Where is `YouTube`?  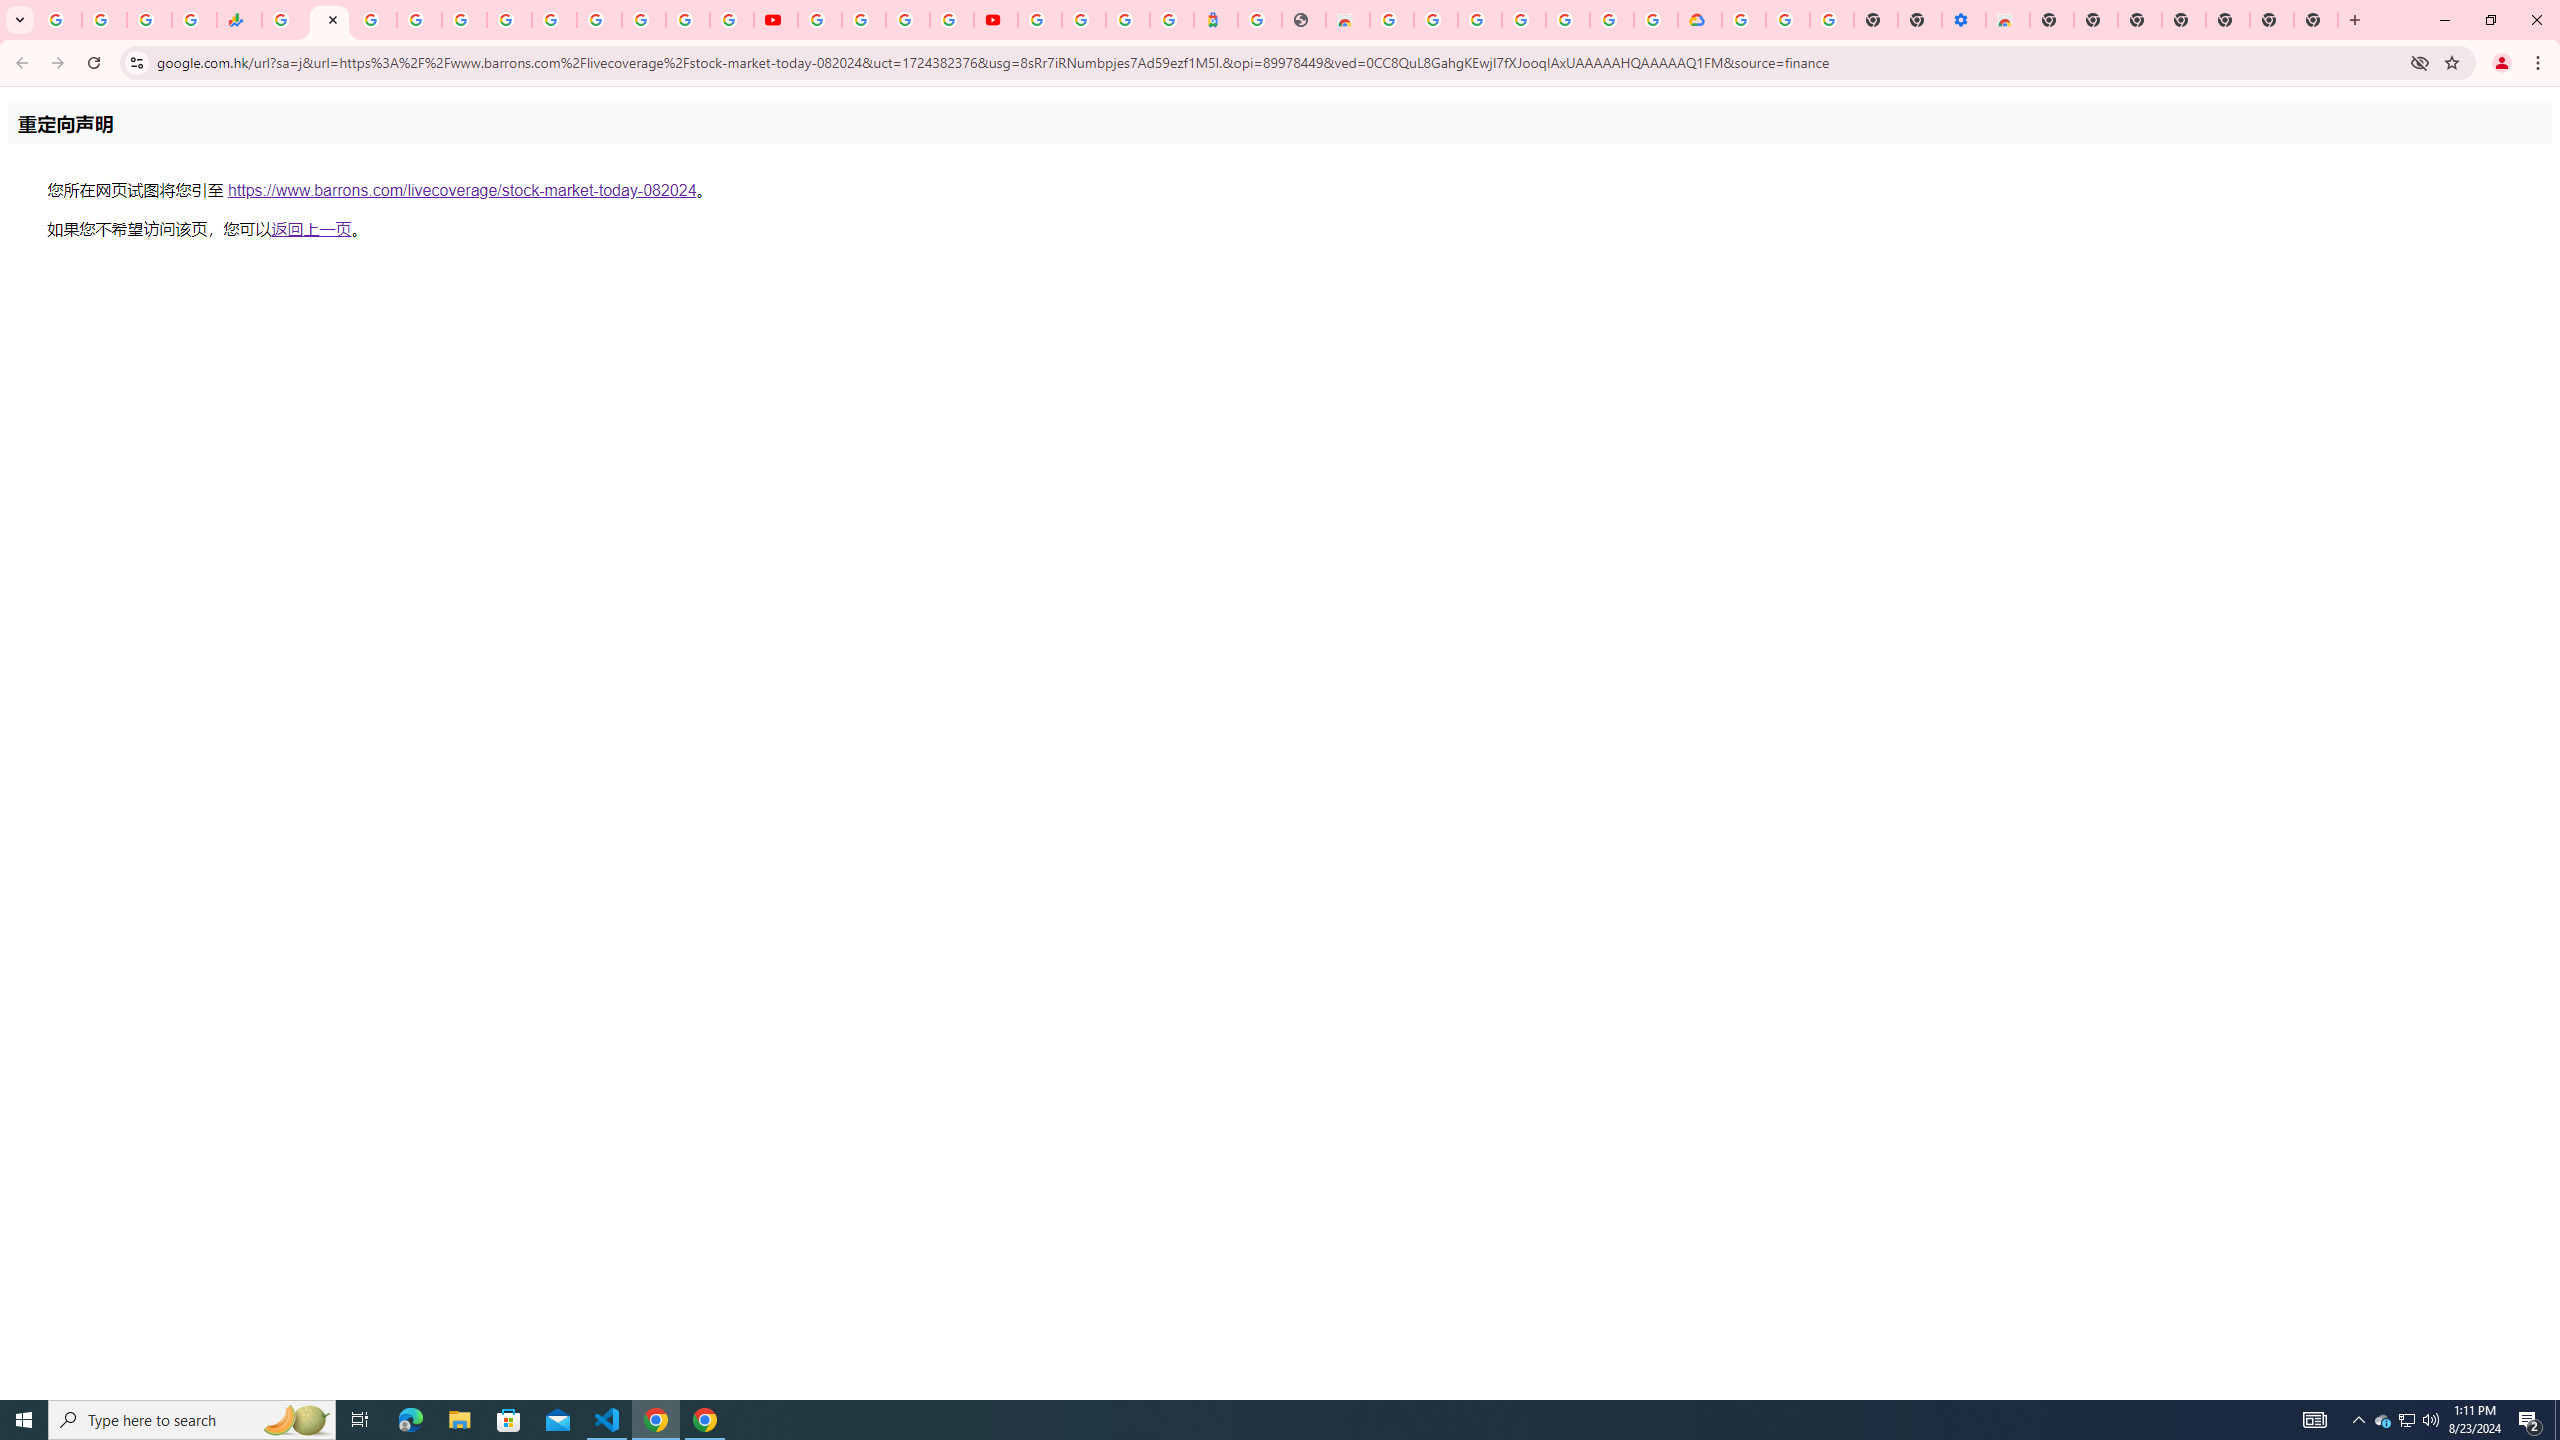 YouTube is located at coordinates (818, 20).